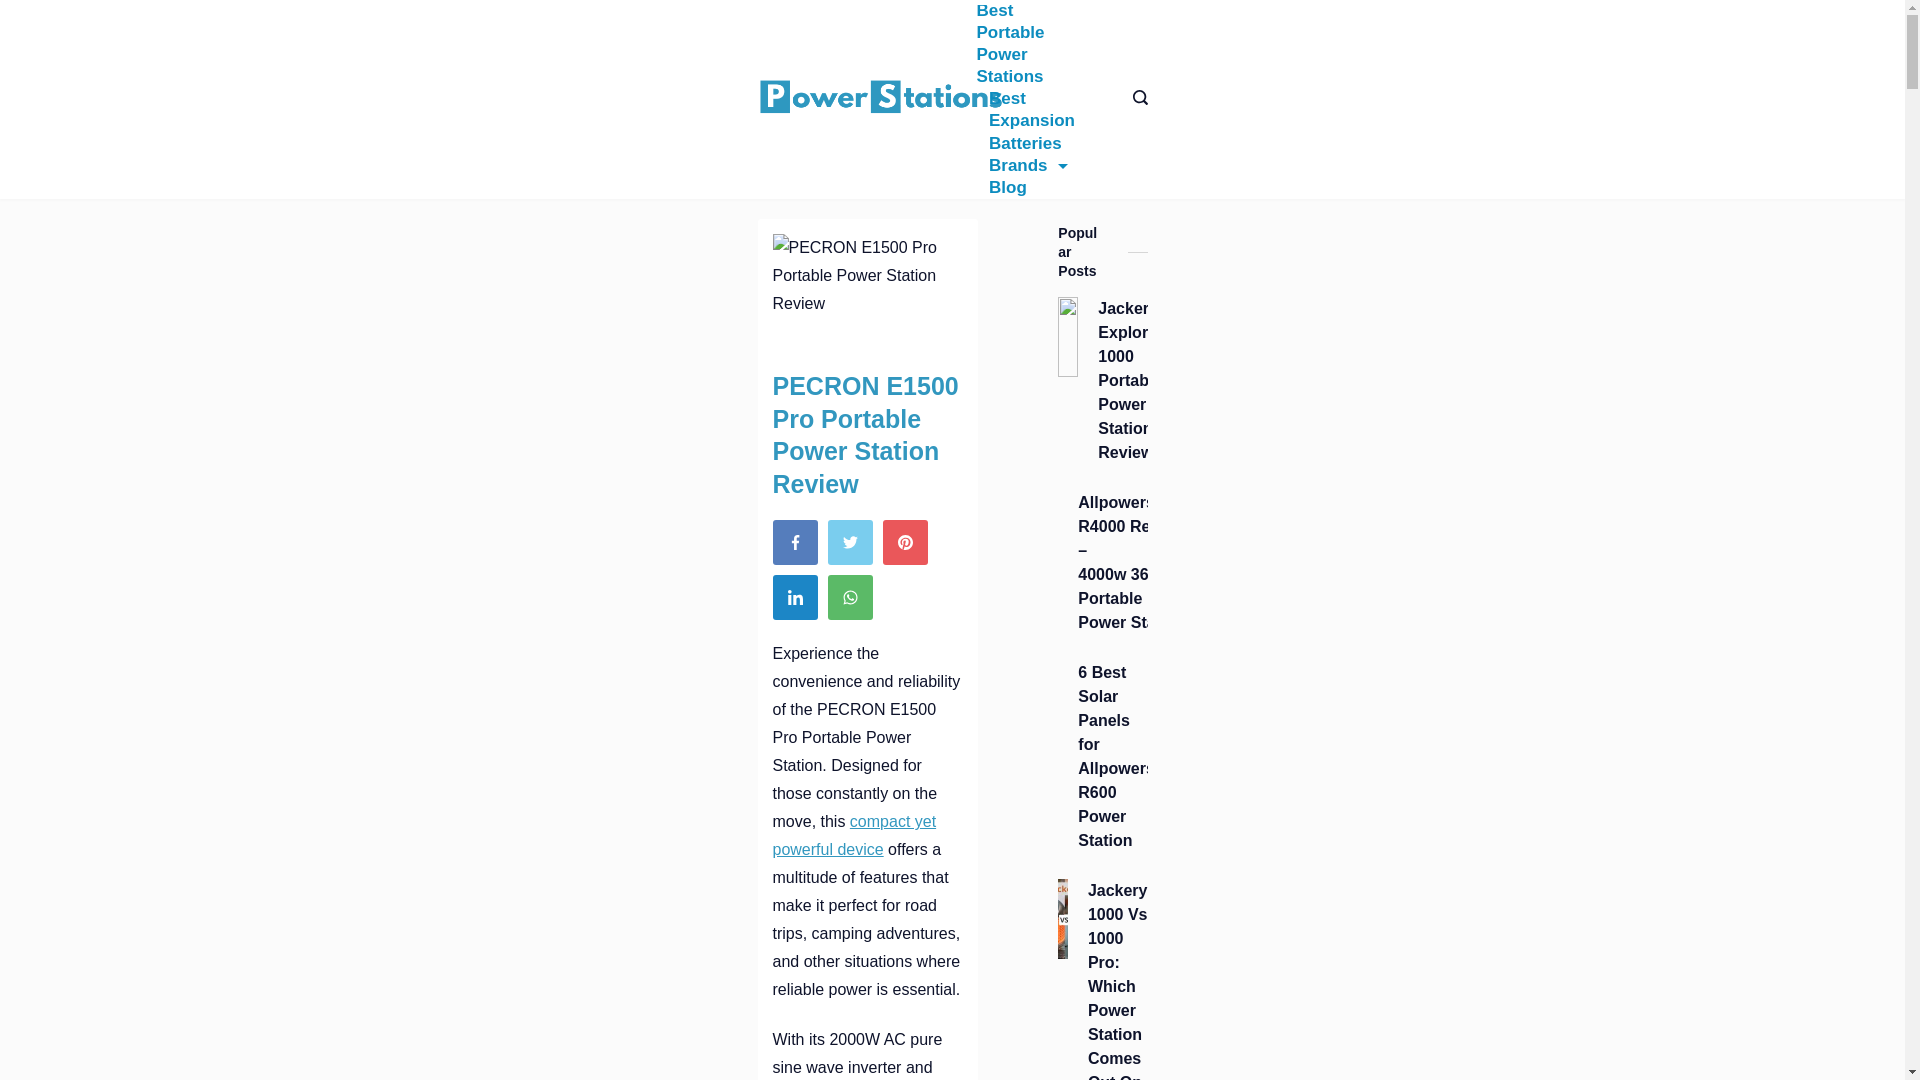  I want to click on Best Portable Power Stations, so click(1032, 44).